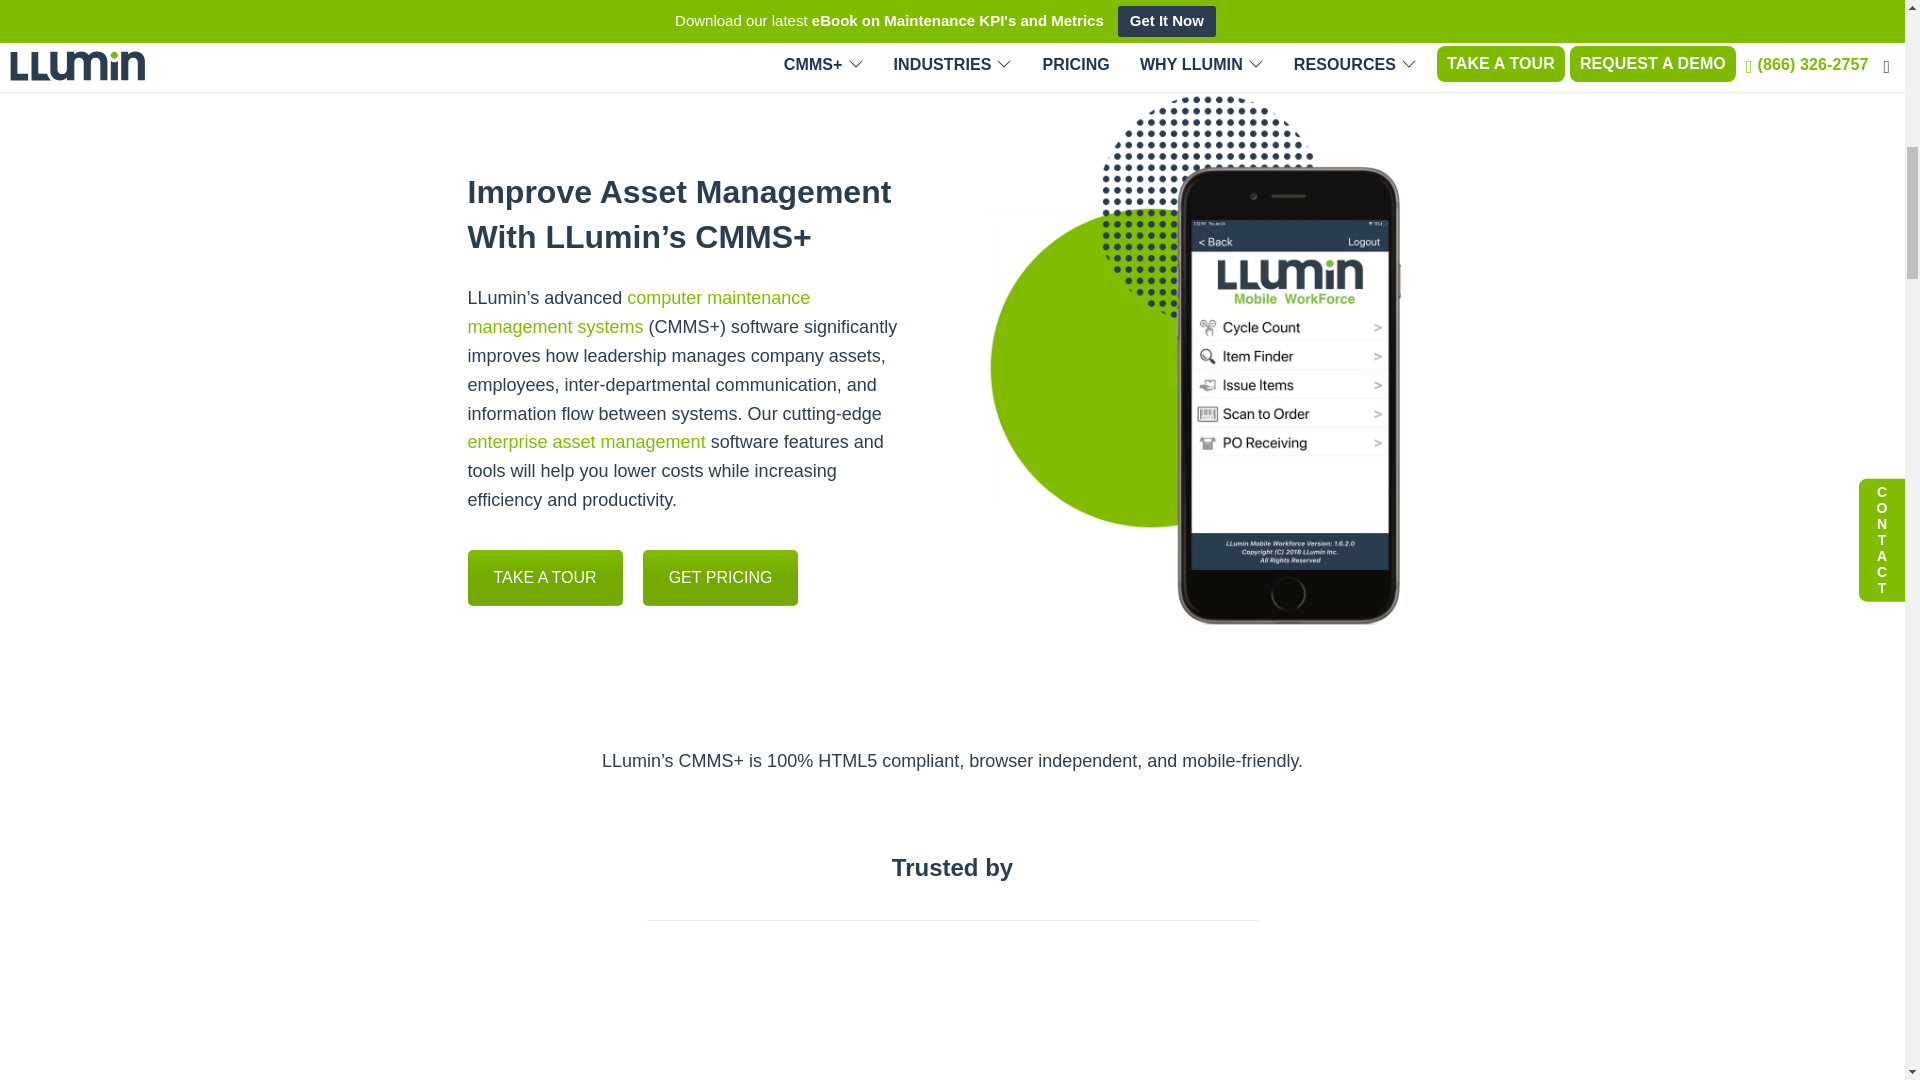 This screenshot has width=1920, height=1080. I want to click on Harvest-Hill-Logo, so click(755, 1022).